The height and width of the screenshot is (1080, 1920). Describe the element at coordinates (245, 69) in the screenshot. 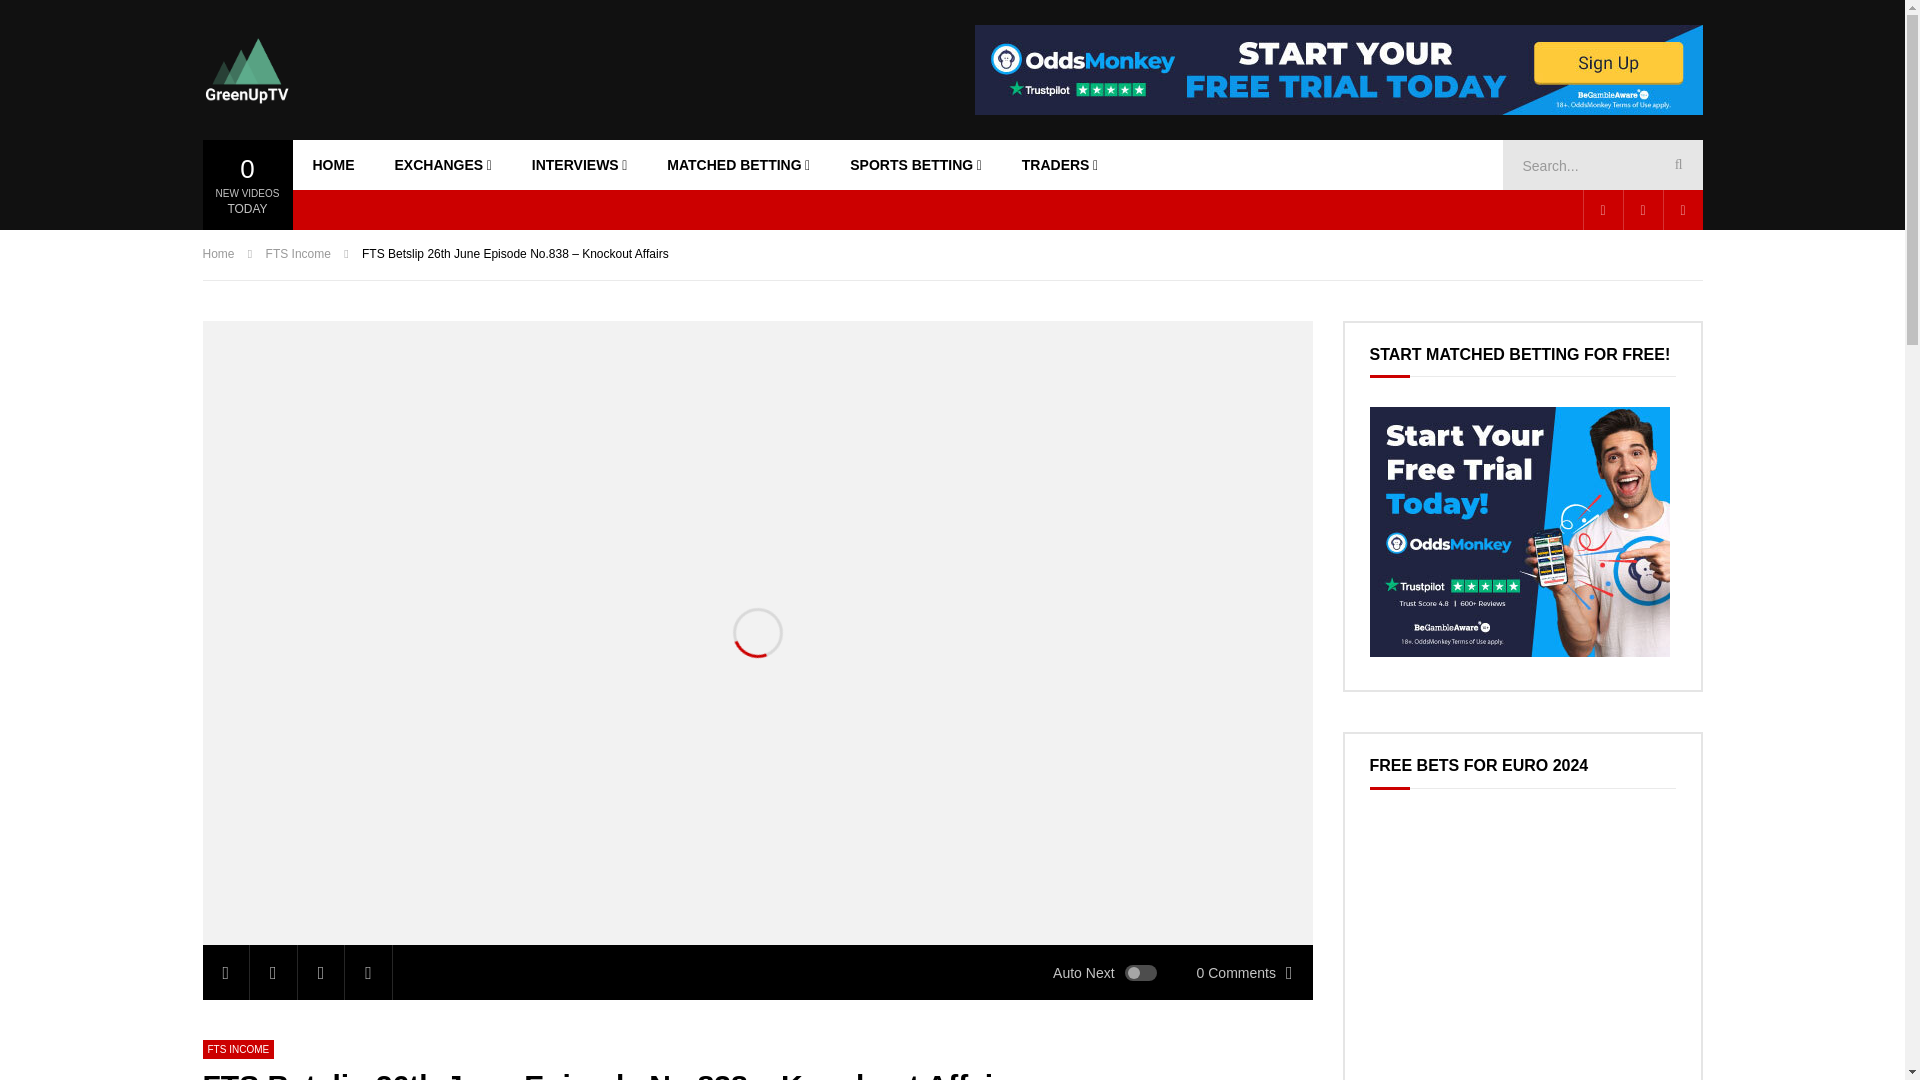

I see `GreenUpTV` at that location.